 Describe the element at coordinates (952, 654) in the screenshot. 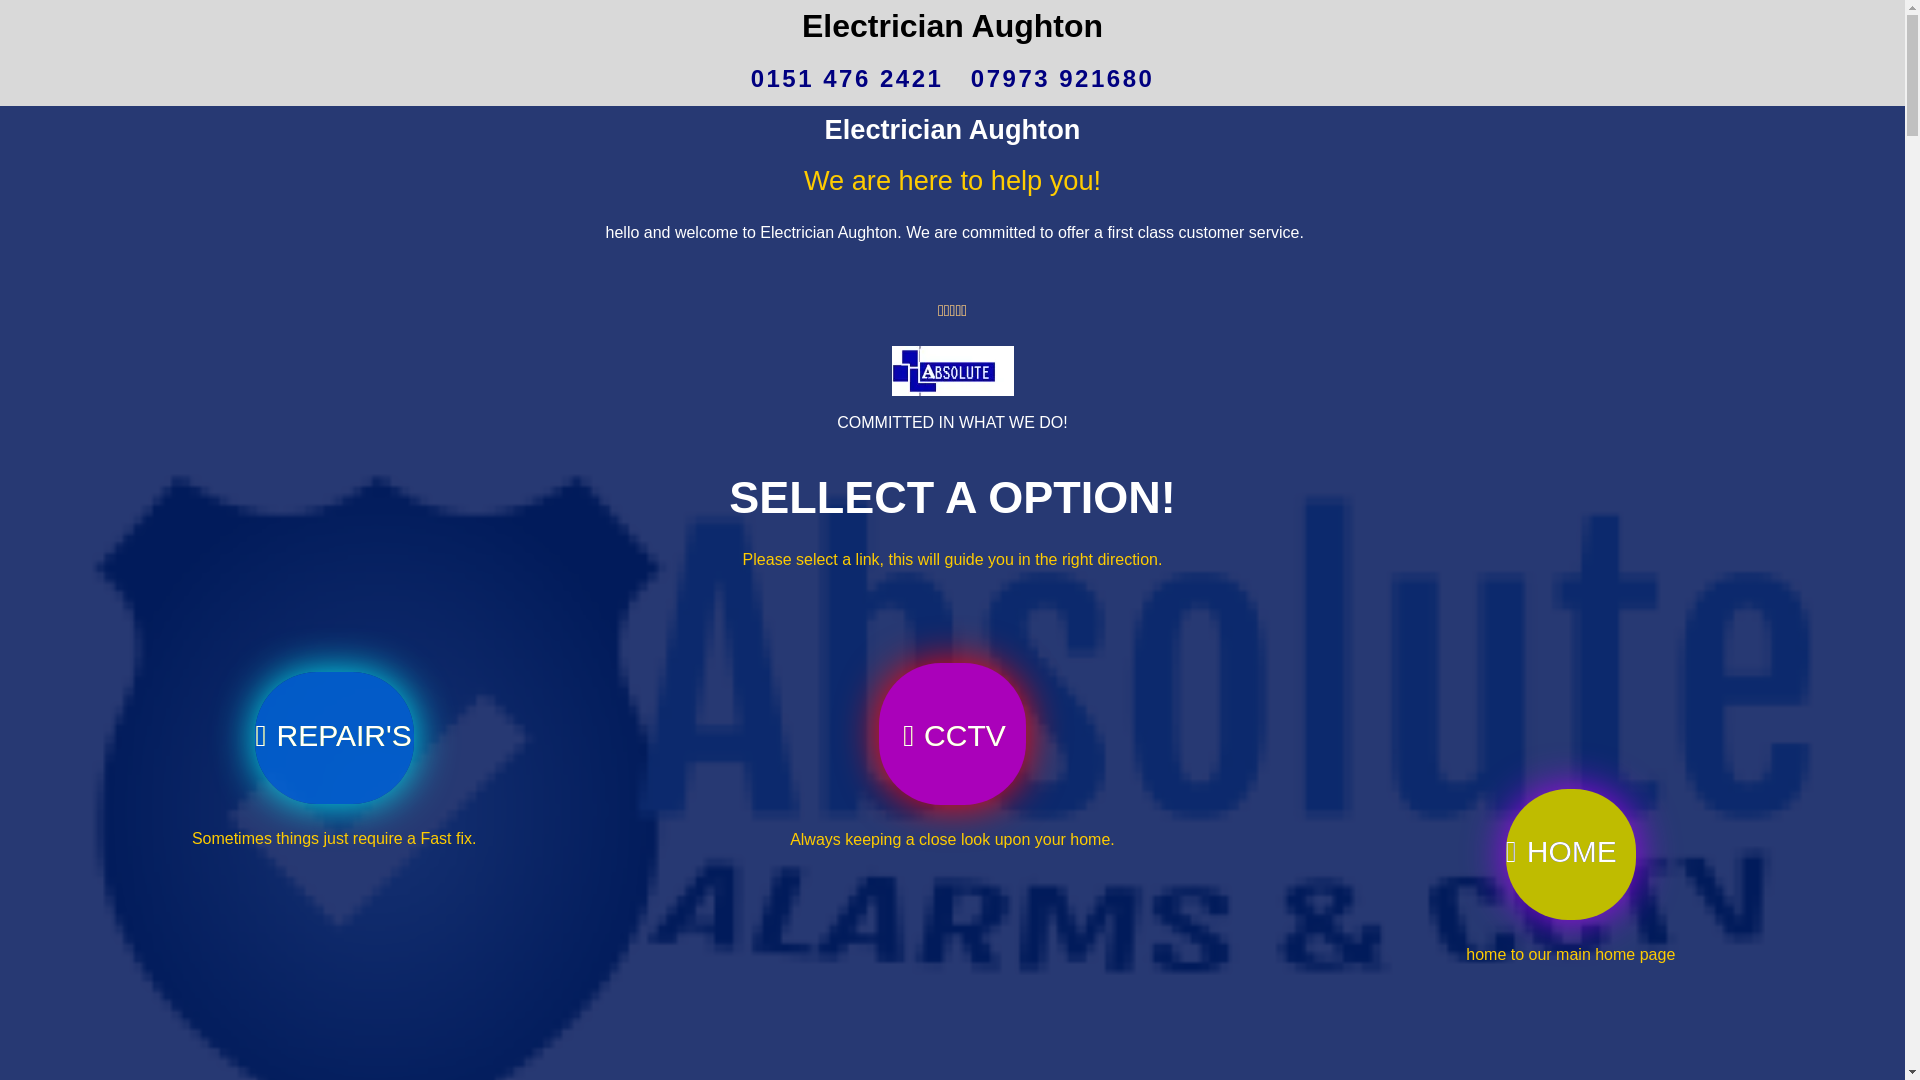

I see `CCTV` at that location.